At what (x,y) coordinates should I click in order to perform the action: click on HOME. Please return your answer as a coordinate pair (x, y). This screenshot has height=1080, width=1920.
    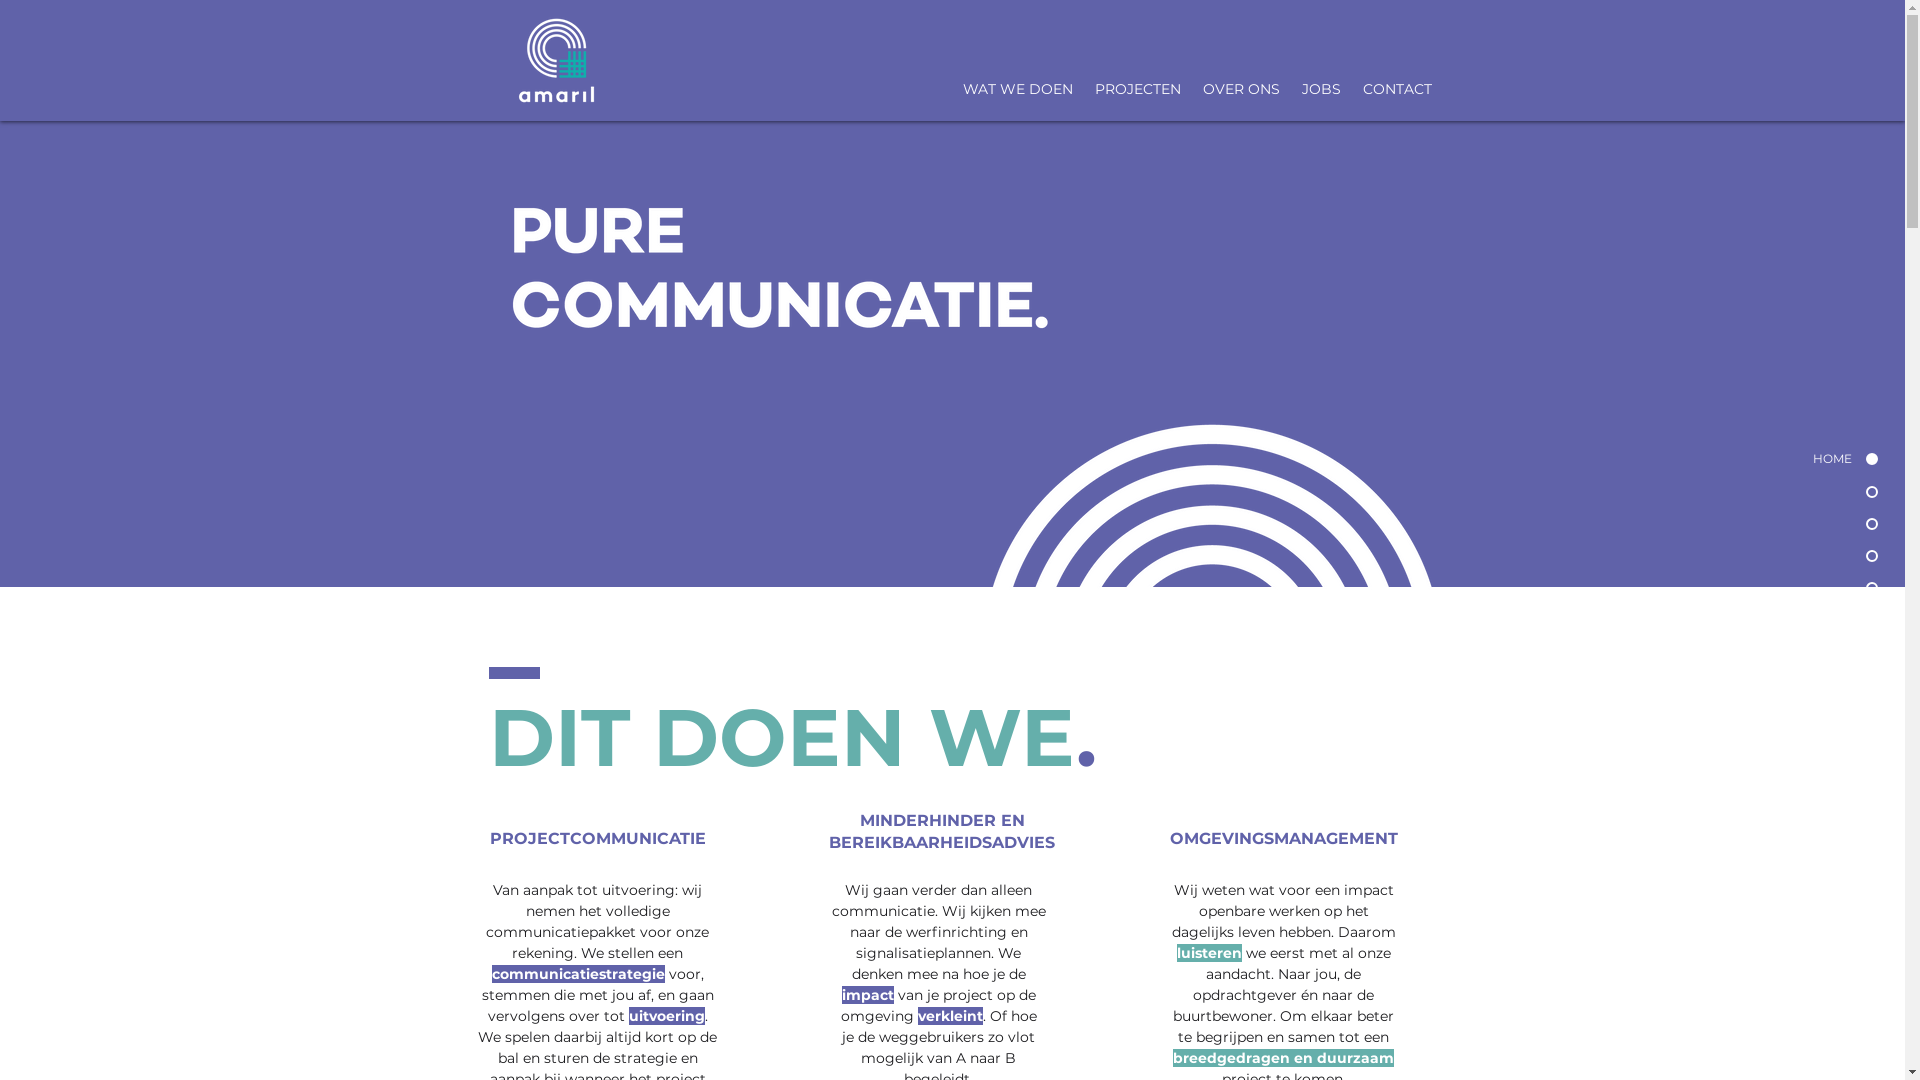
    Looking at the image, I should click on (1801, 460).